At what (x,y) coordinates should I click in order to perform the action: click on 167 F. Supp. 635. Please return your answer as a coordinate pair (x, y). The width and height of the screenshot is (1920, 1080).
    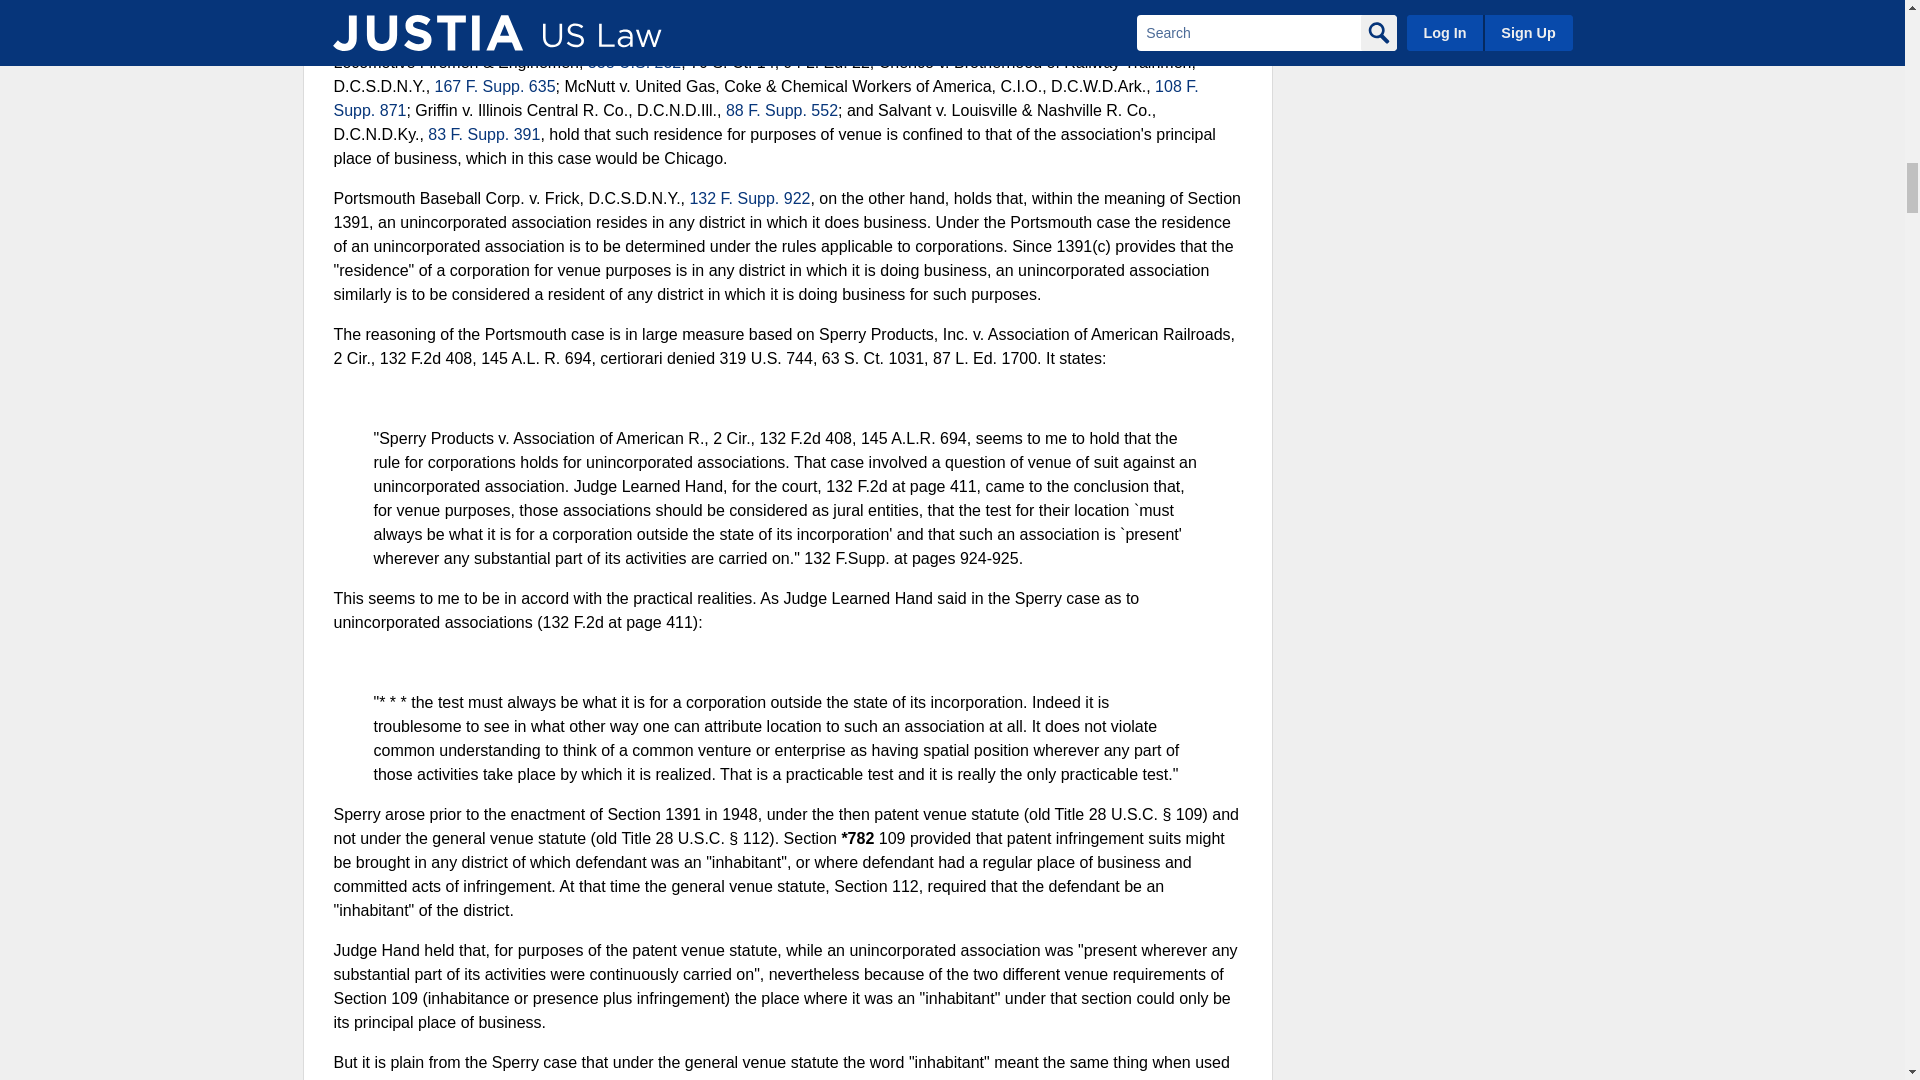
    Looking at the image, I should click on (496, 86).